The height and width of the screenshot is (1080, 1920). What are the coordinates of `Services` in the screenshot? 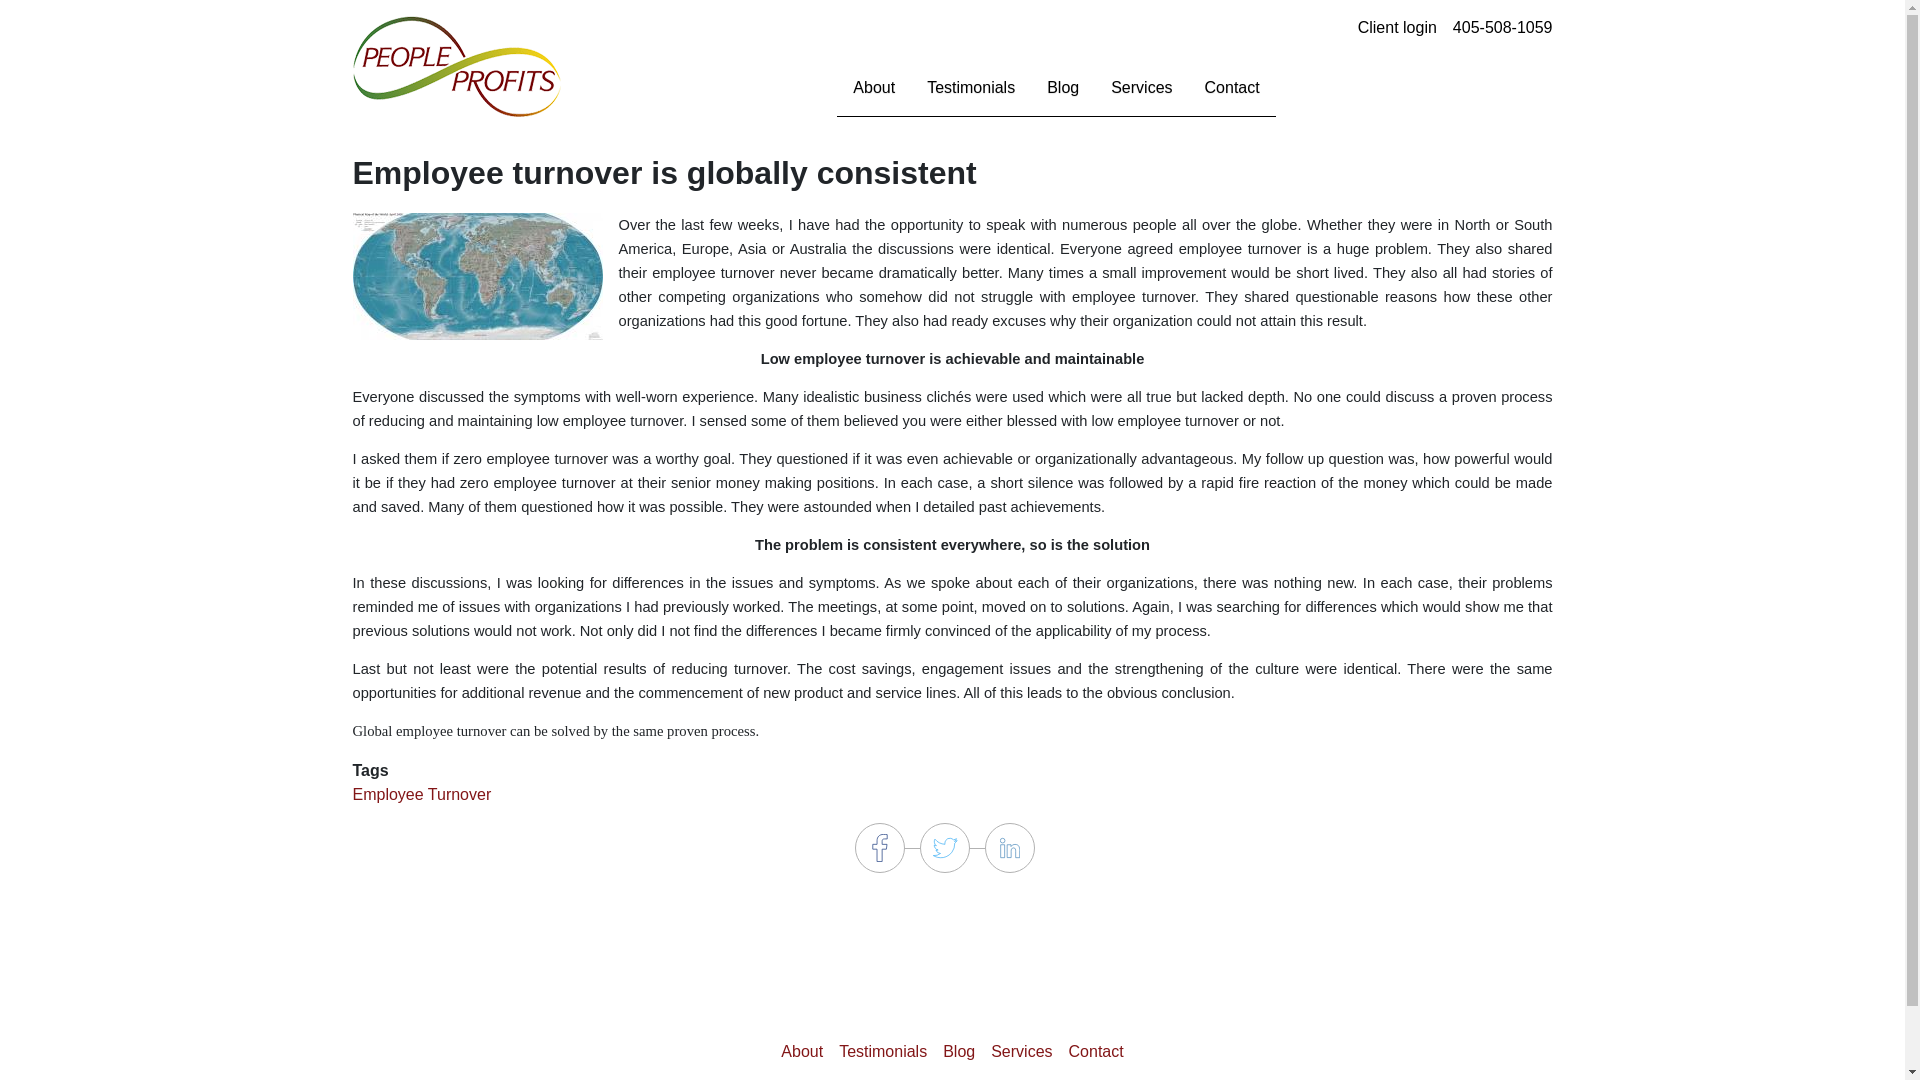 It's located at (1021, 1051).